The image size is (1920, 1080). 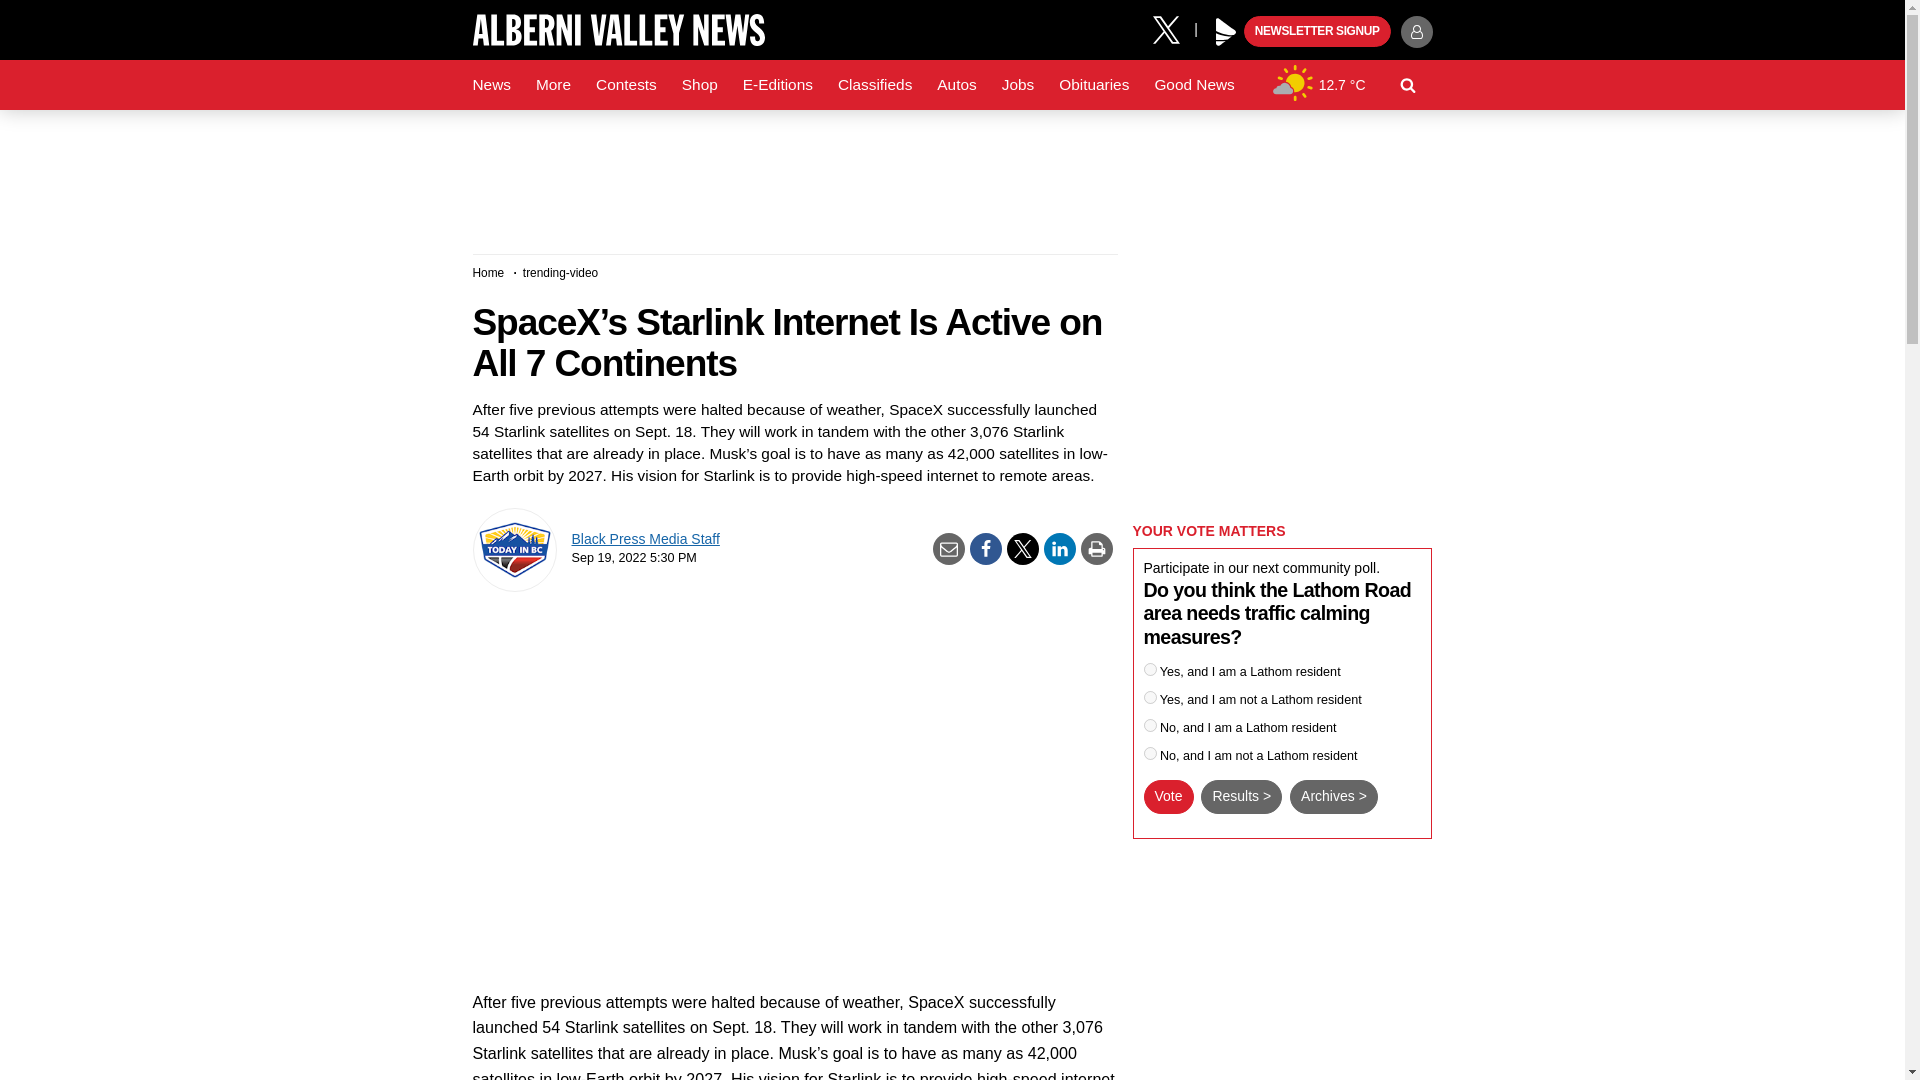 What do you see at coordinates (1150, 726) in the screenshot?
I see `248` at bounding box center [1150, 726].